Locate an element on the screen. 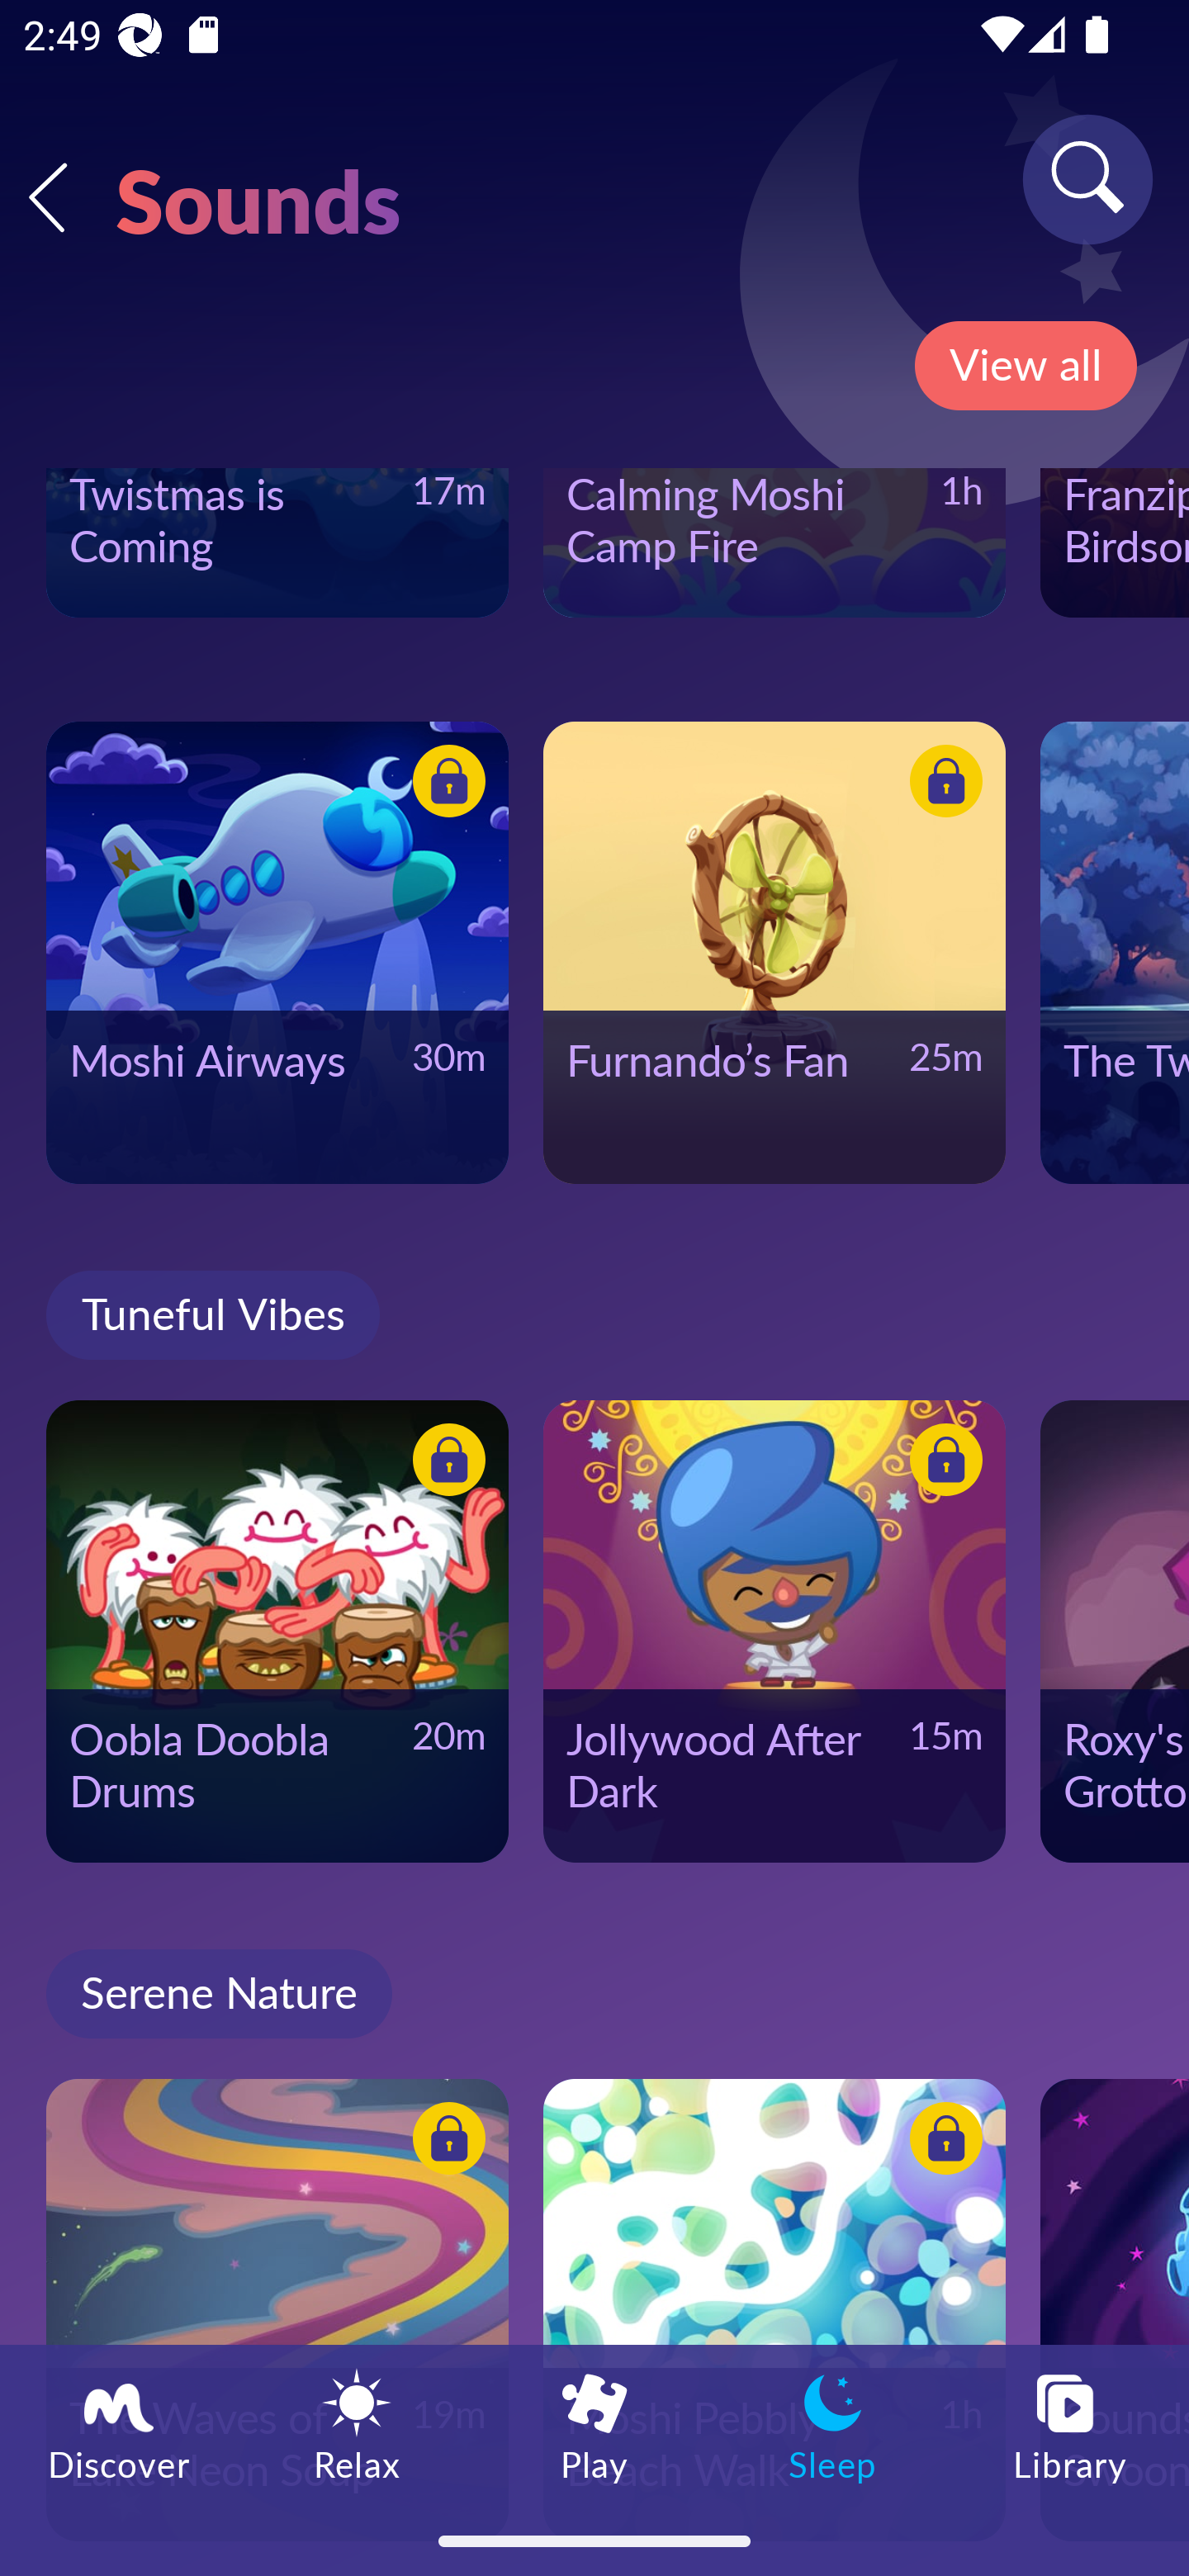 This screenshot has height=2576, width=1189. Library is located at coordinates (1070, 2425).